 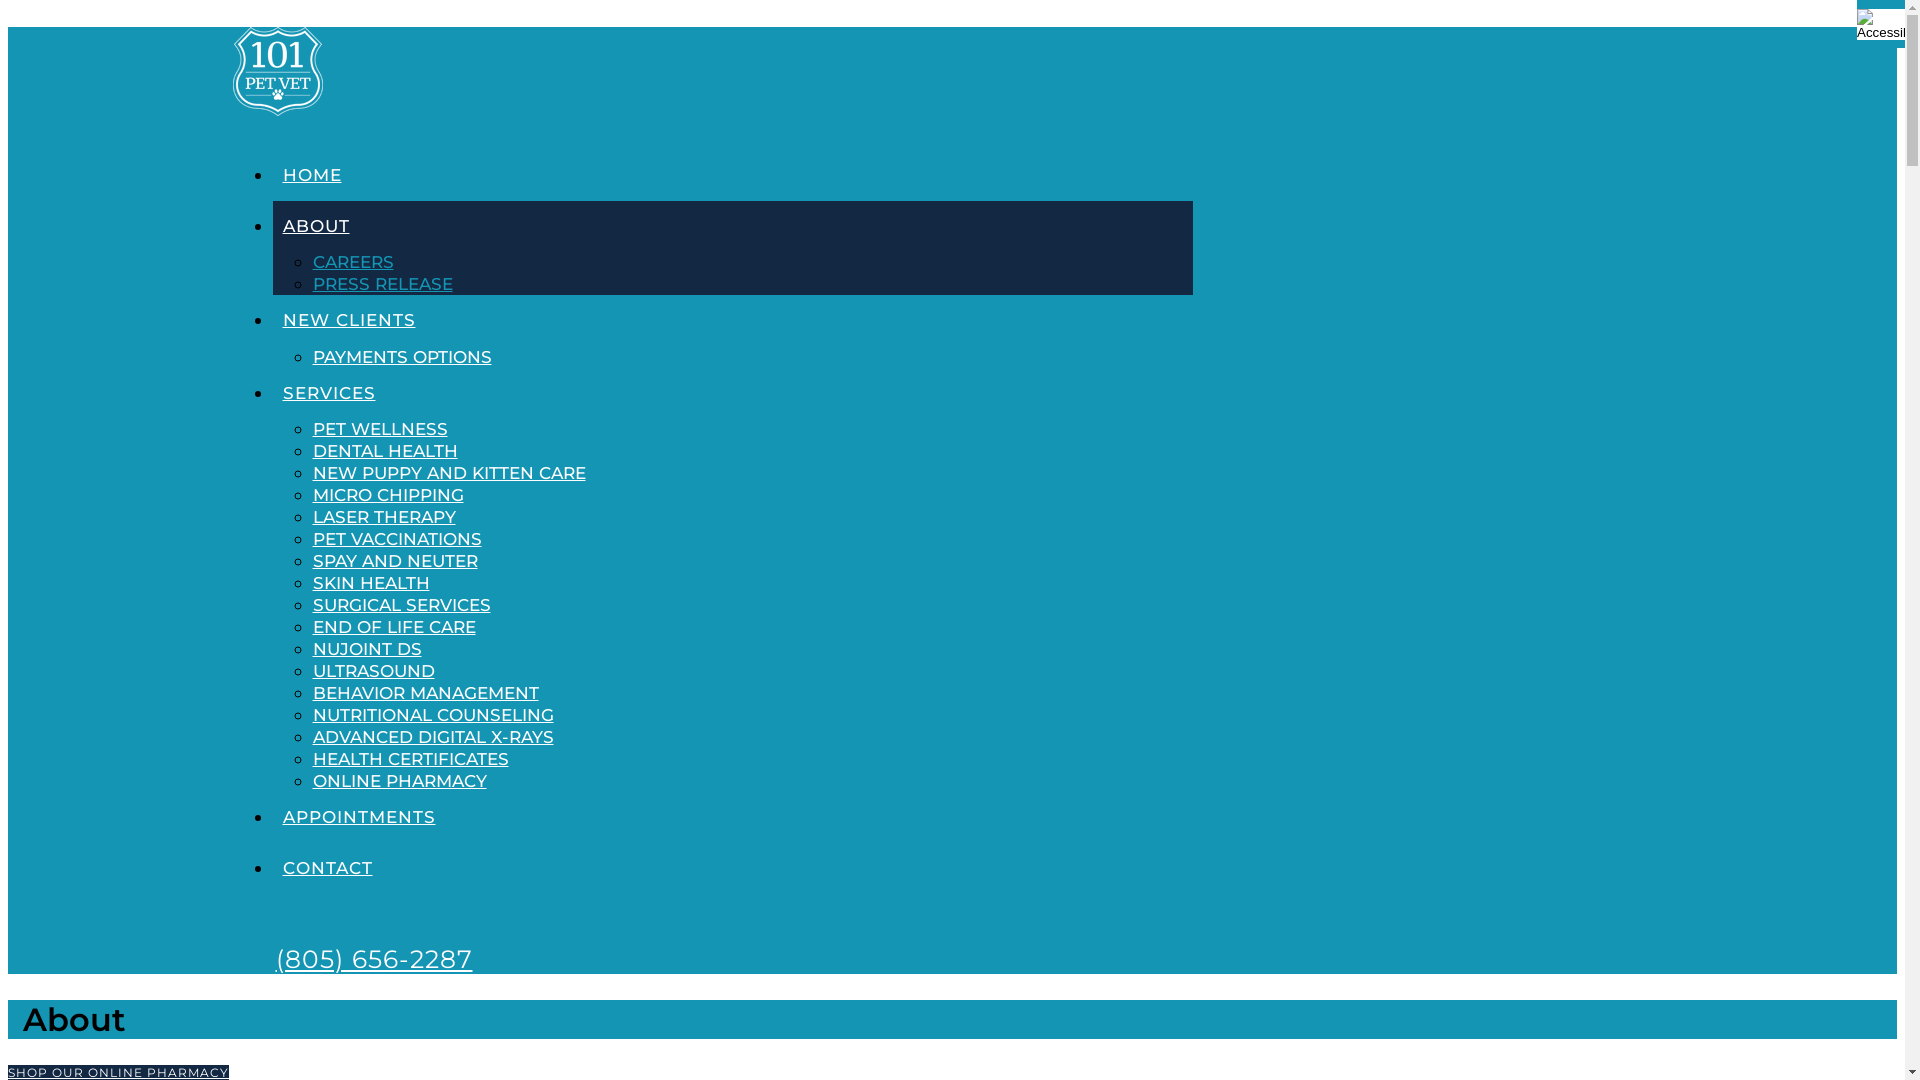 I want to click on SERVICES, so click(x=732, y=394).